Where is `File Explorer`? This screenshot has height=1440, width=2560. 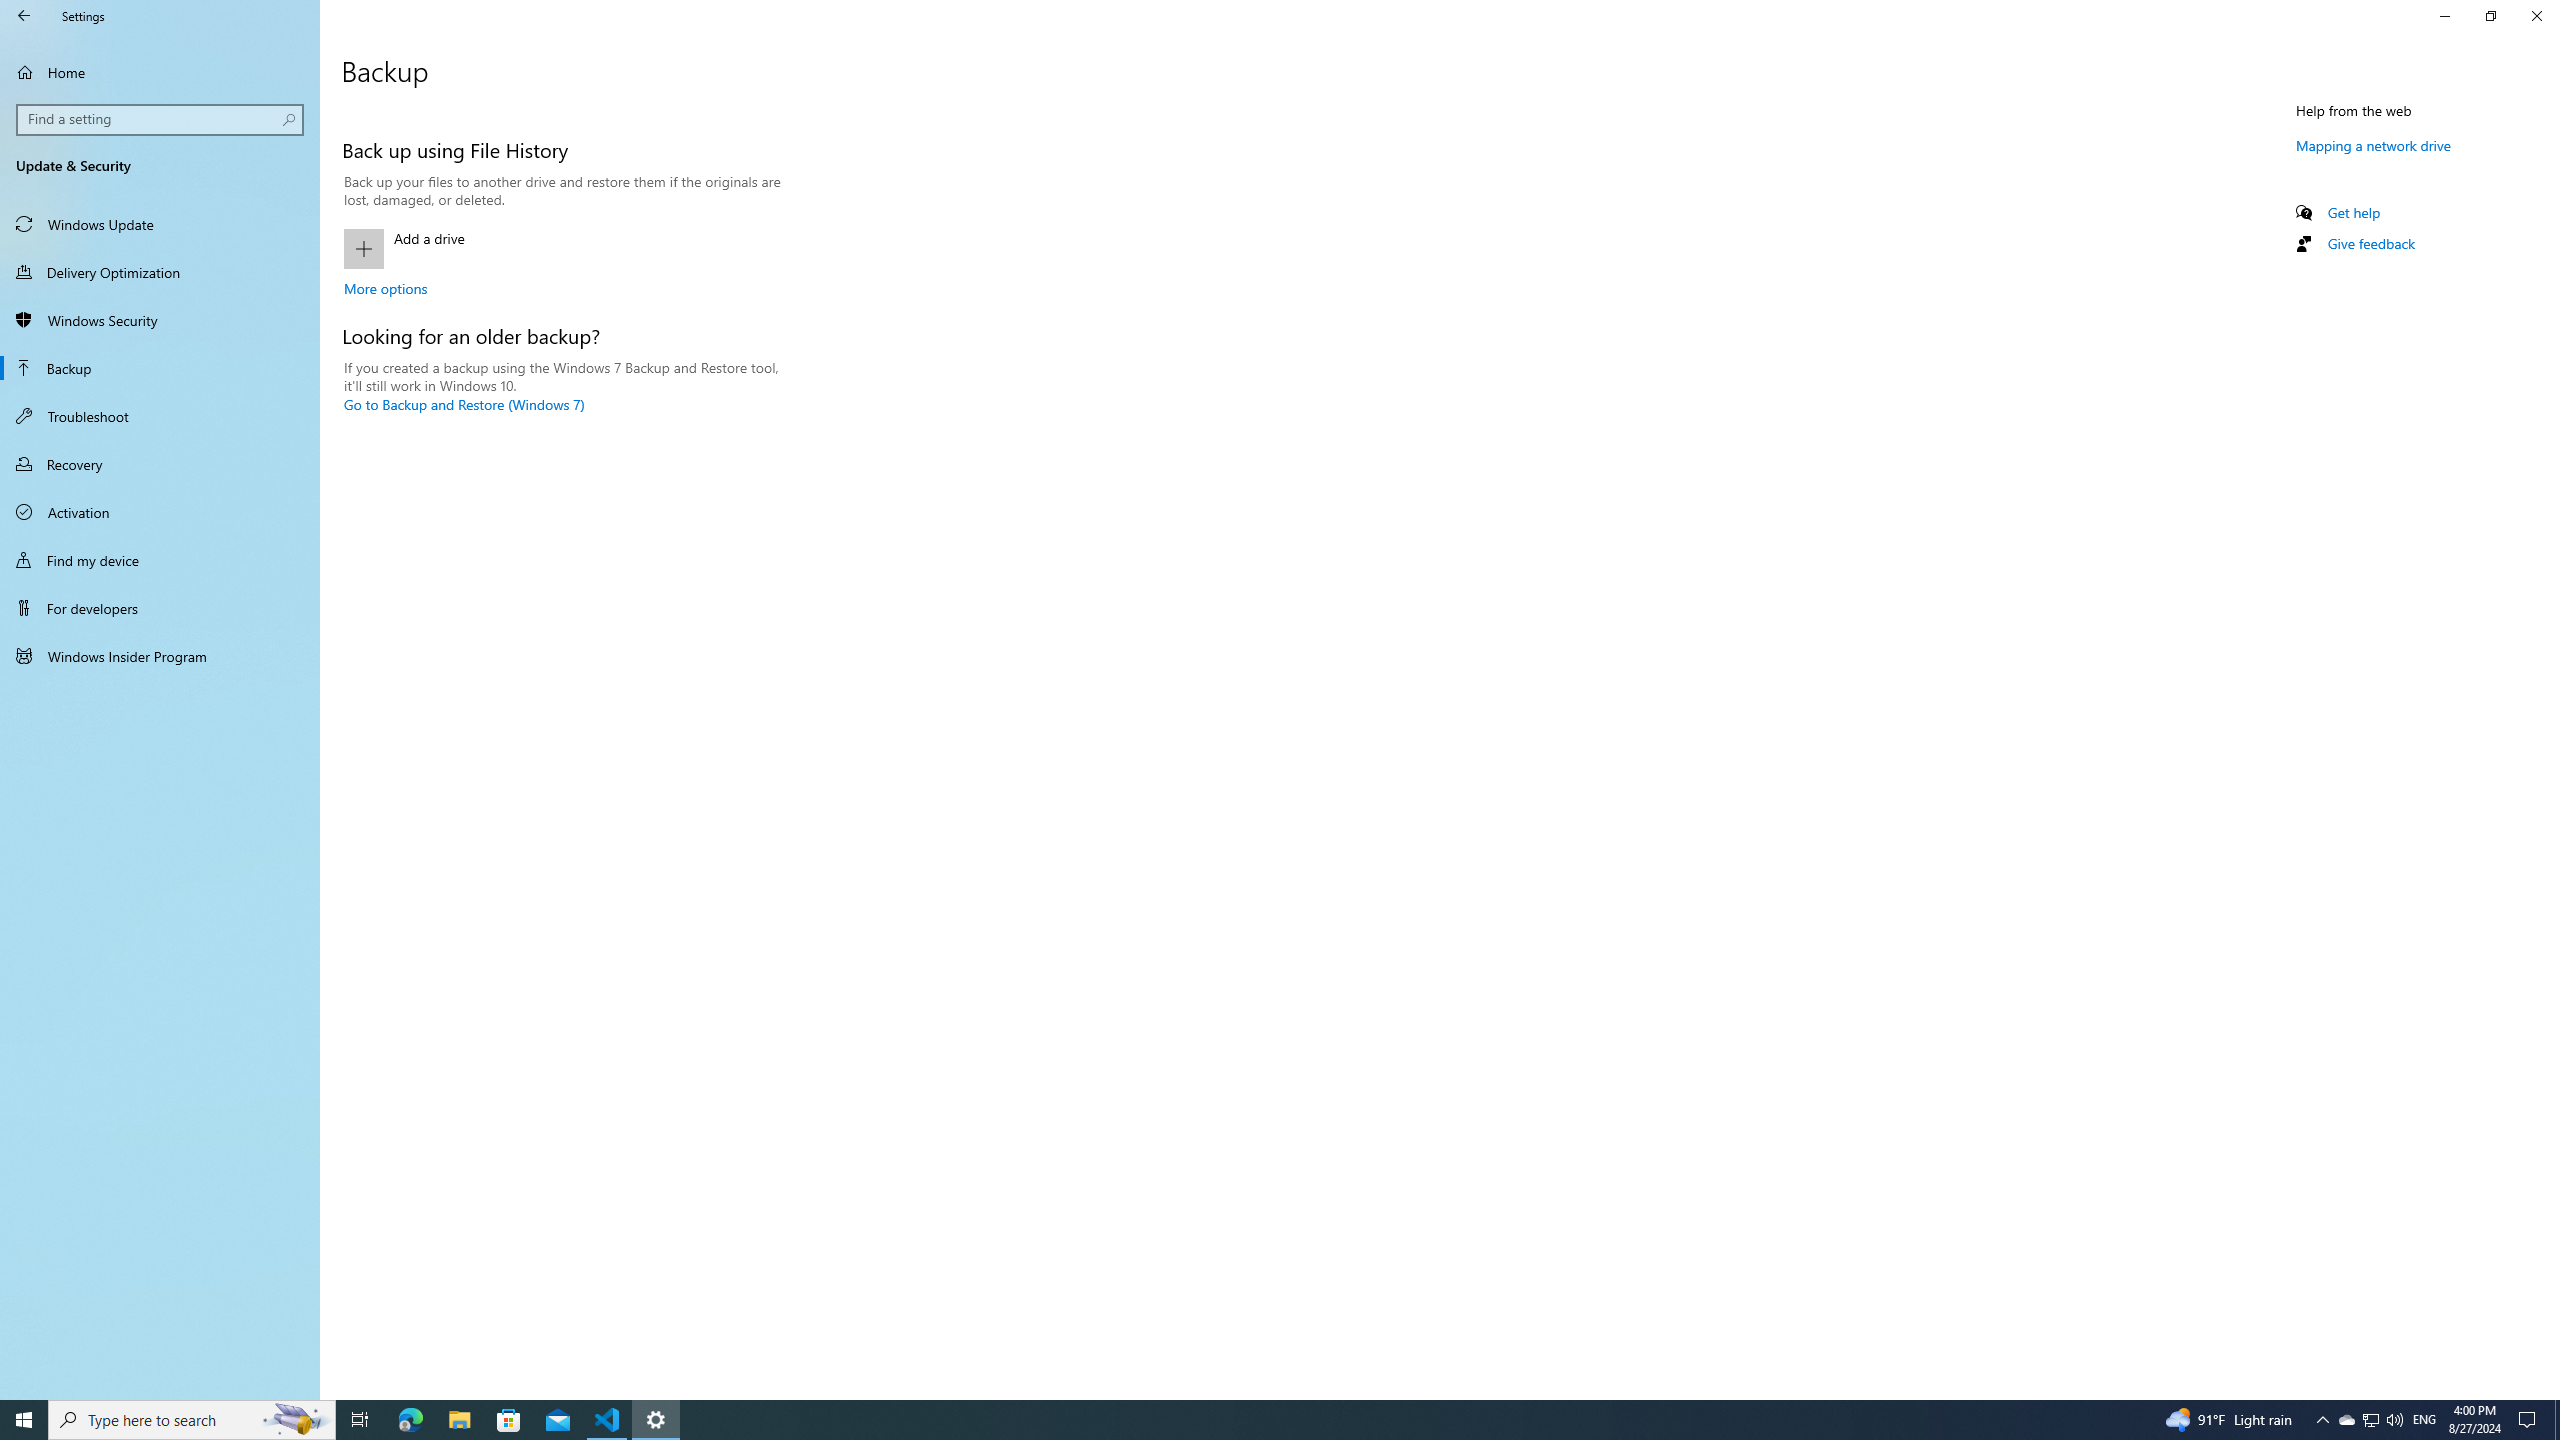 File Explorer is located at coordinates (459, 1420).